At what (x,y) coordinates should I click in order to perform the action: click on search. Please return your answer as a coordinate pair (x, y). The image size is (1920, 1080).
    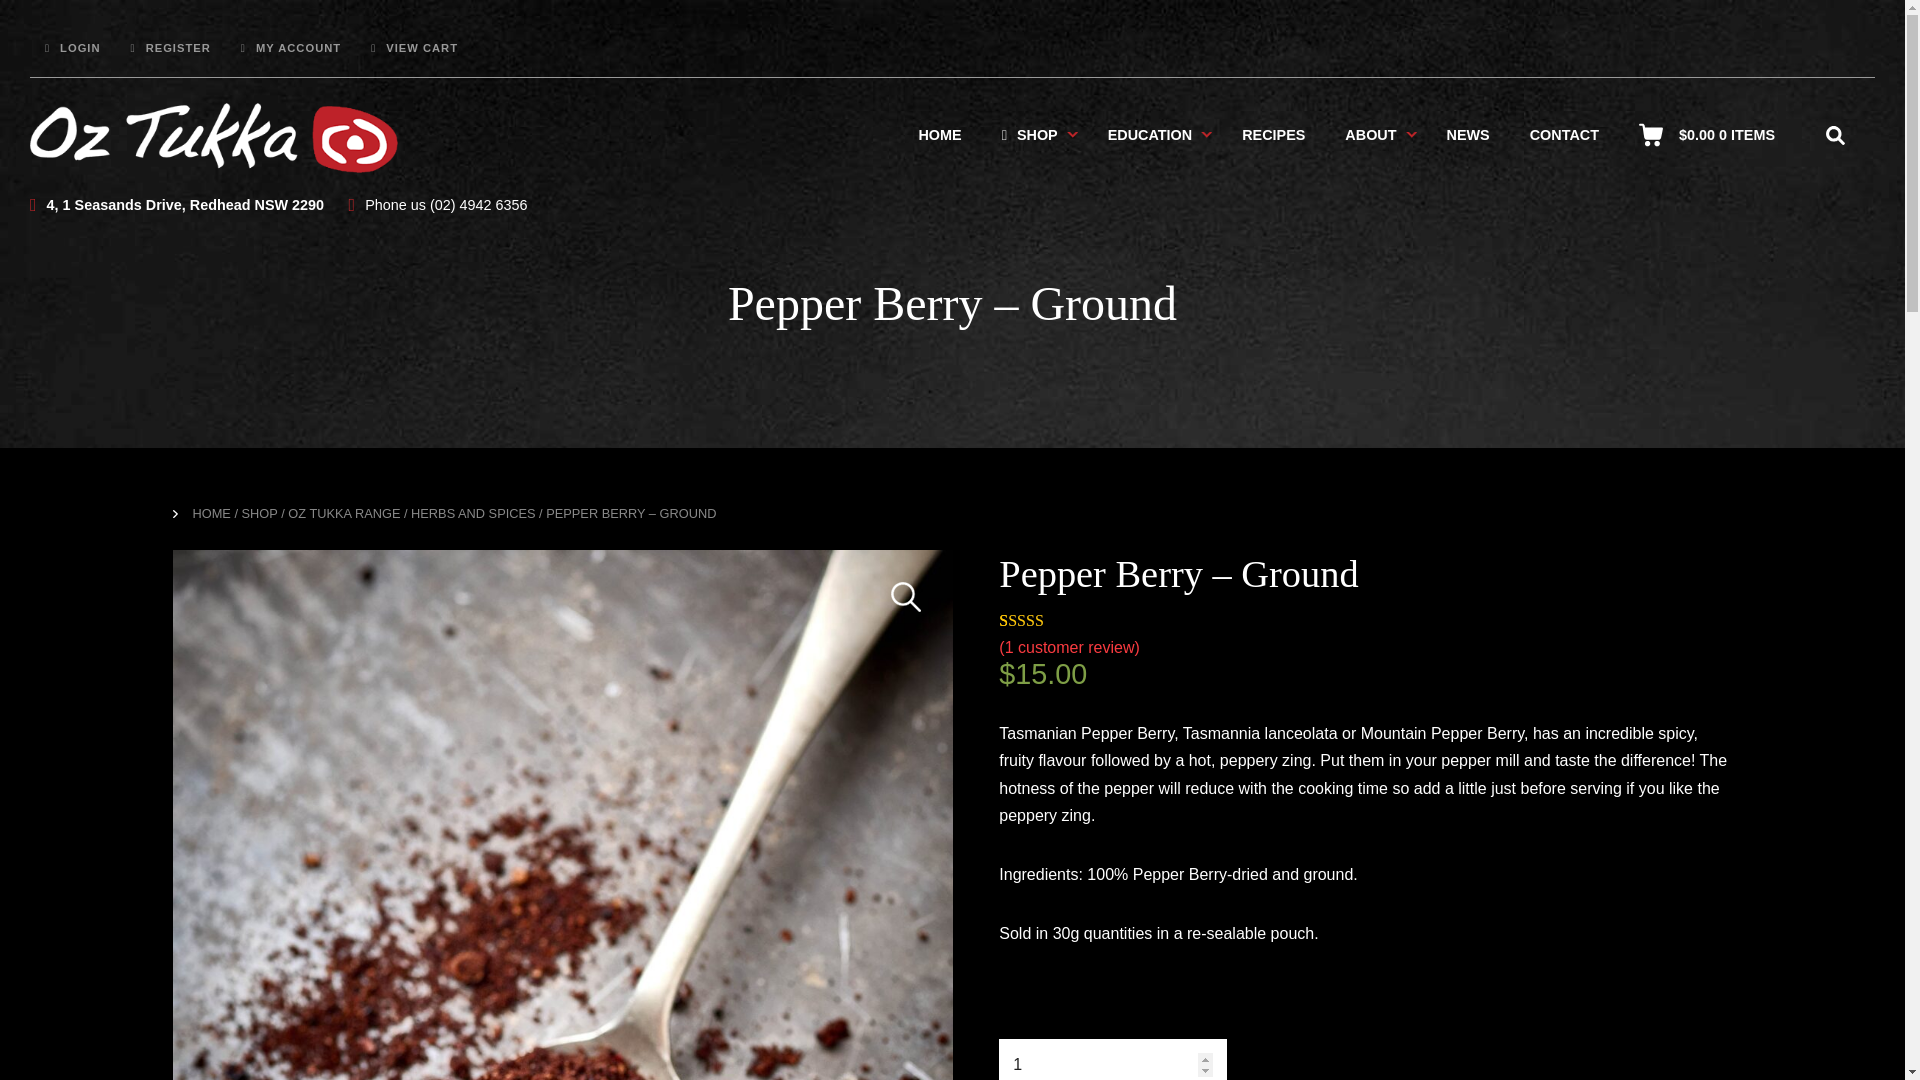
    Looking at the image, I should click on (1834, 134).